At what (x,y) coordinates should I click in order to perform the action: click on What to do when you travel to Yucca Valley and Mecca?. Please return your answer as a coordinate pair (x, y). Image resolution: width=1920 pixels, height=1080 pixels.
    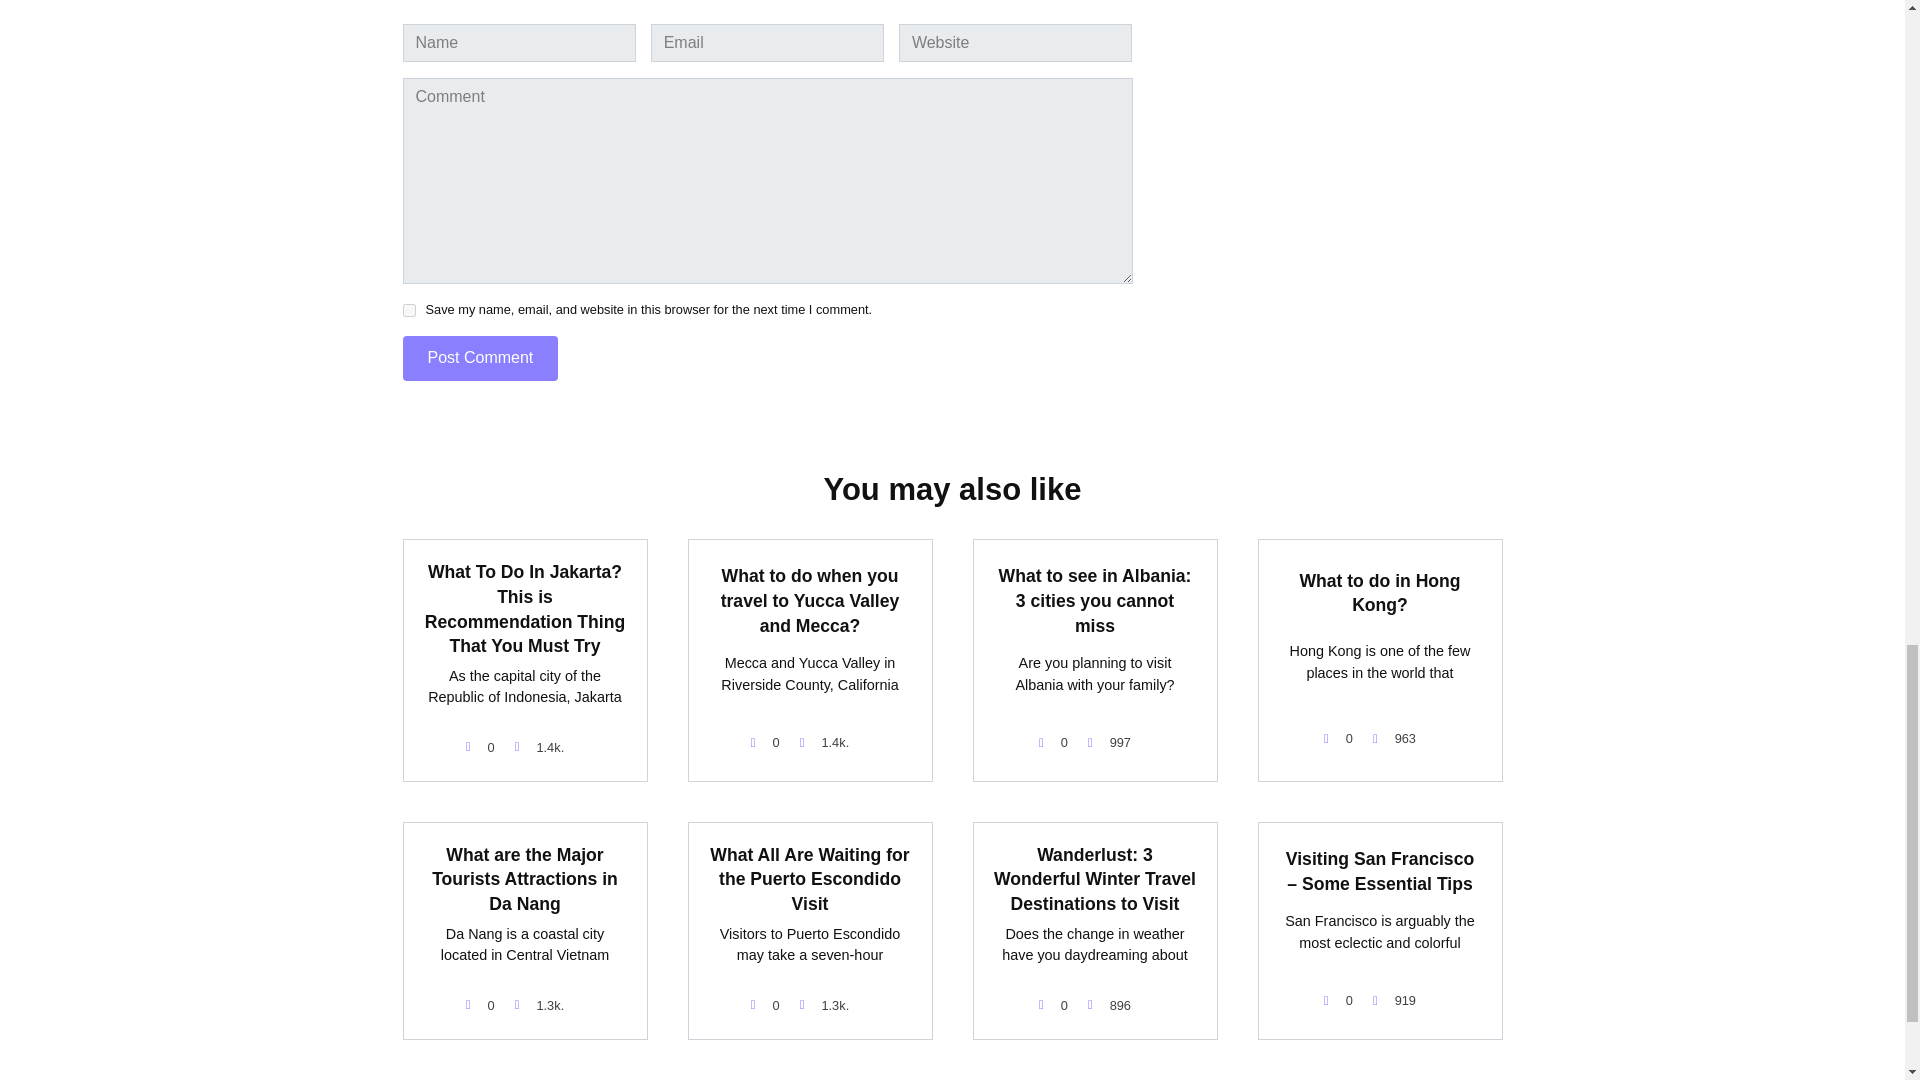
    Looking at the image, I should click on (810, 600).